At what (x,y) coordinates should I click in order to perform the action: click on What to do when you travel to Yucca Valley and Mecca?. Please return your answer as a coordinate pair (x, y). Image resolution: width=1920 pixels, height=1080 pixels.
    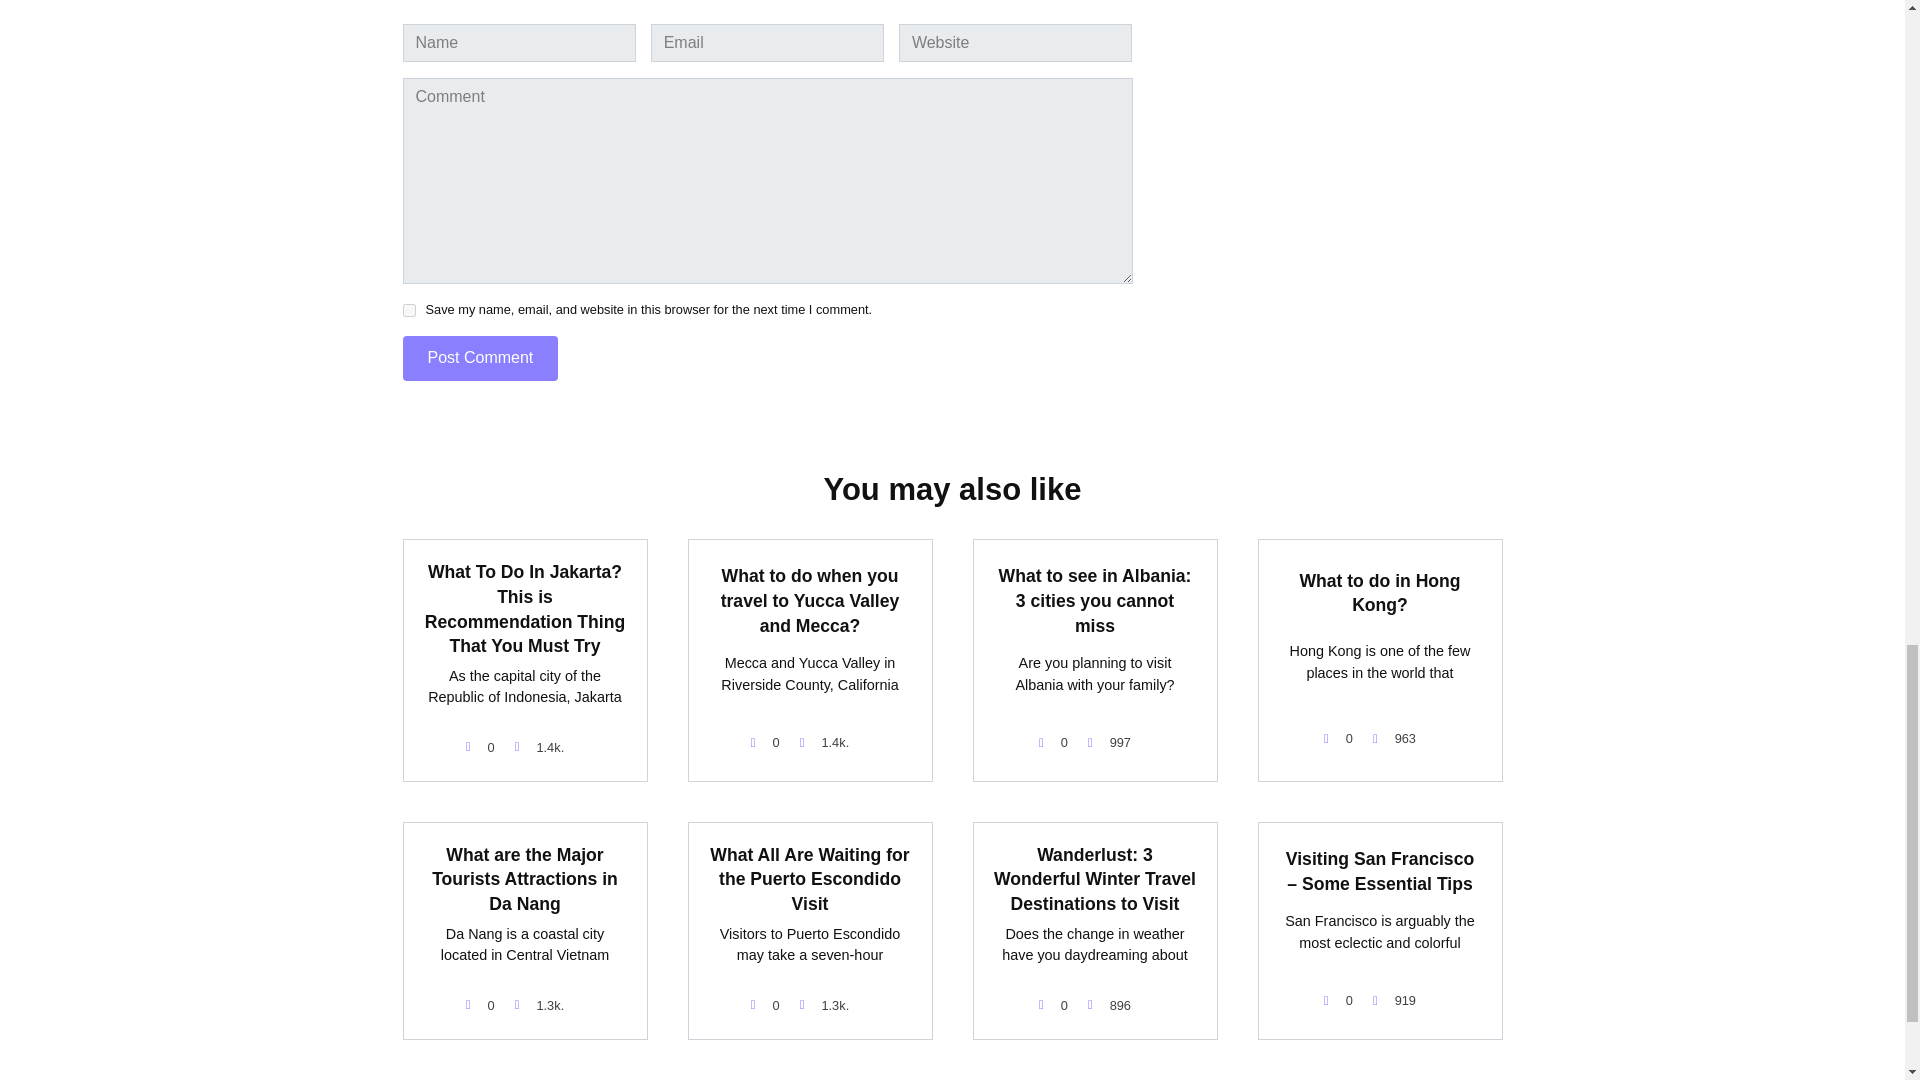
    Looking at the image, I should click on (810, 600).